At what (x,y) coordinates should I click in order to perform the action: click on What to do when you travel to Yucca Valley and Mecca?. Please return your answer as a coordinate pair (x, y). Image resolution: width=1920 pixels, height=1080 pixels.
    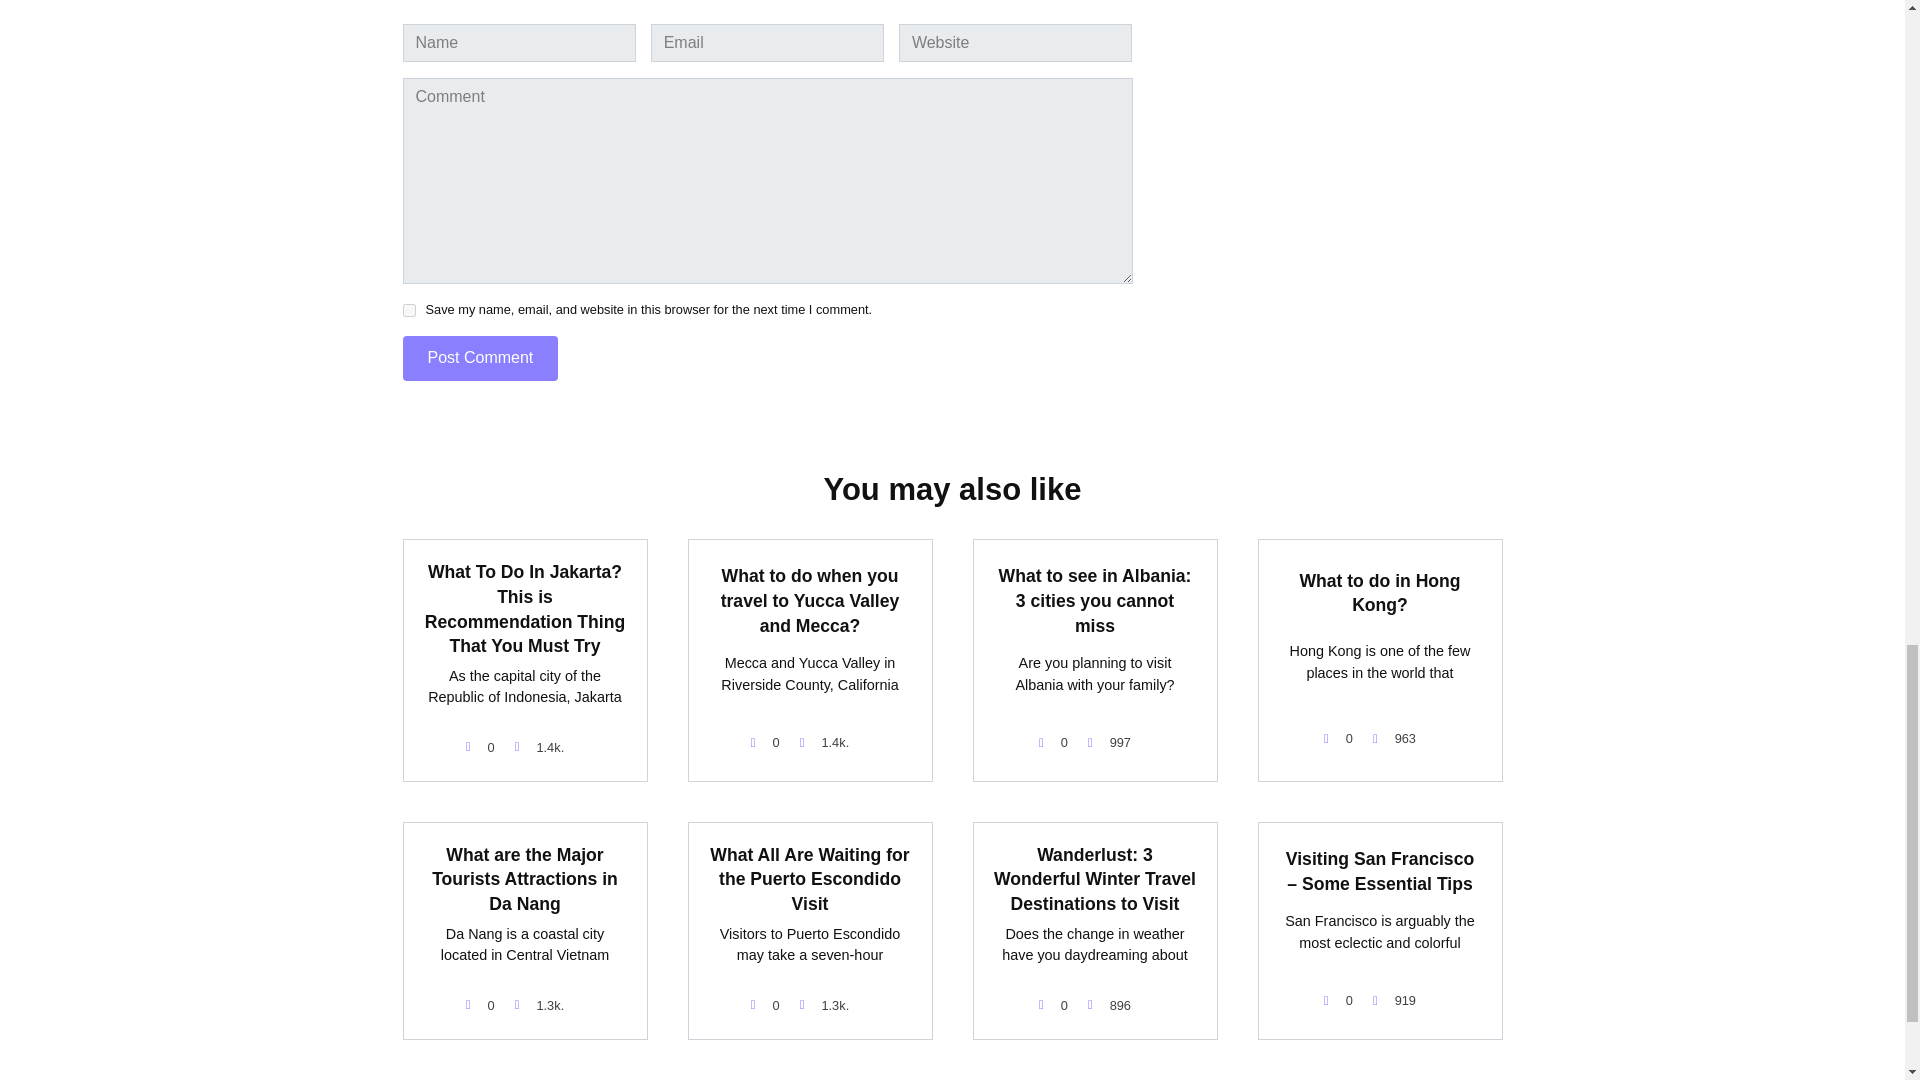
    Looking at the image, I should click on (810, 600).